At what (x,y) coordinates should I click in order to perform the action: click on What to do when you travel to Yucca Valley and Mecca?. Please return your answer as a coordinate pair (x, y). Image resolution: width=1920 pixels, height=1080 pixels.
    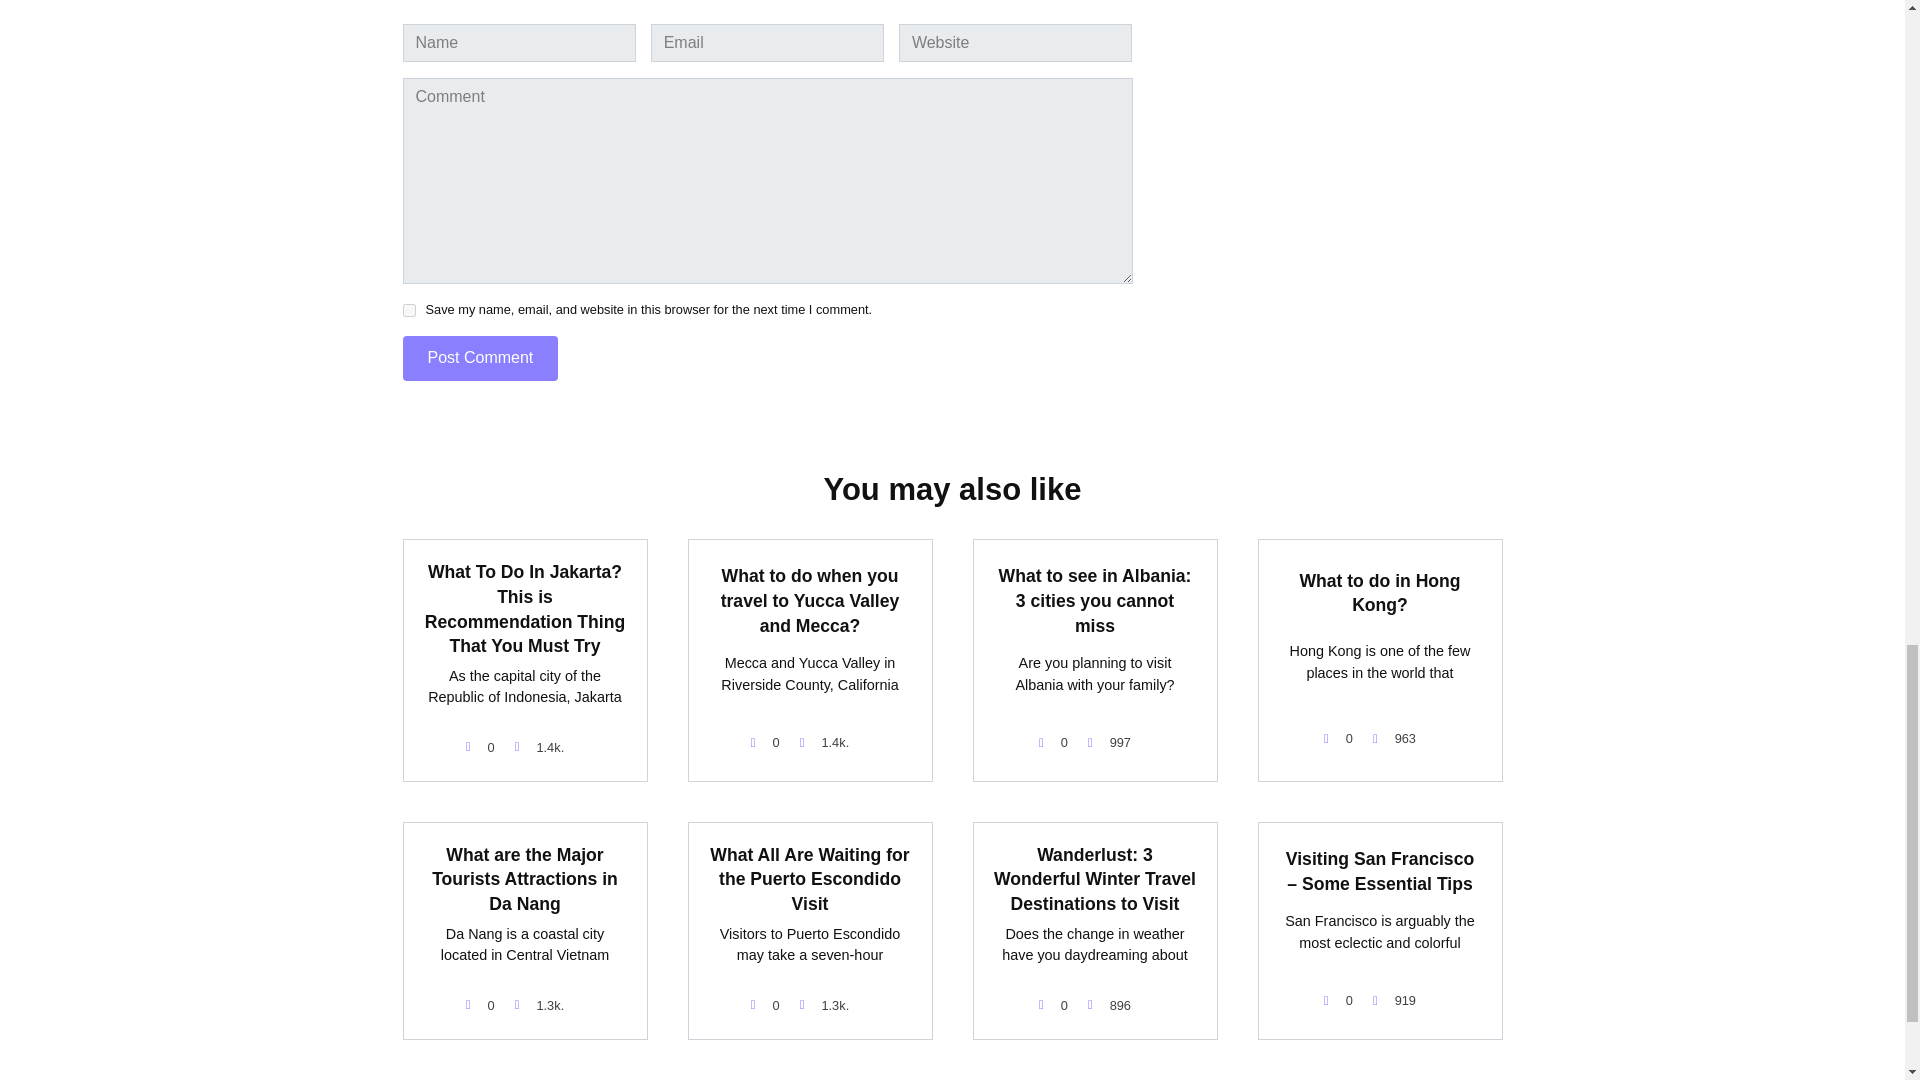
    Looking at the image, I should click on (810, 600).